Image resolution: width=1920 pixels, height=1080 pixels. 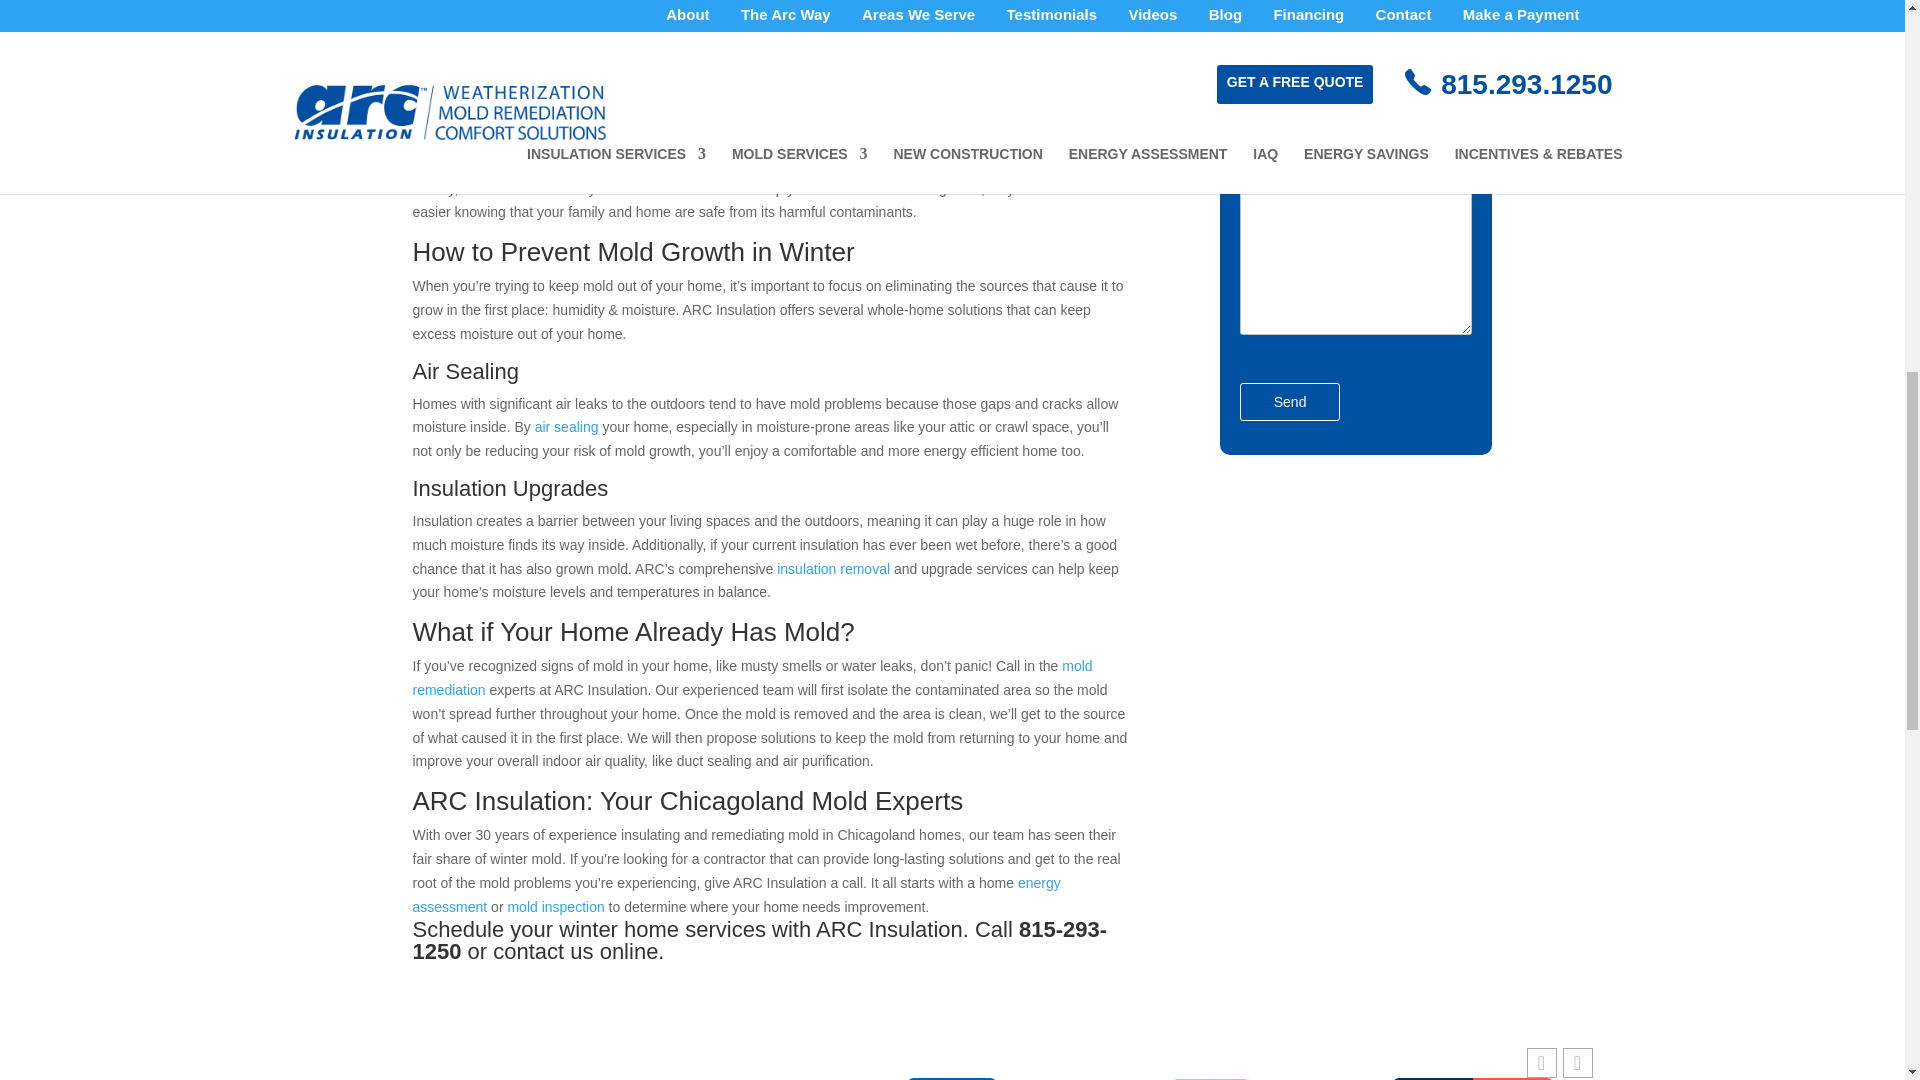 What do you see at coordinates (952, 1078) in the screenshot?
I see `Best Pick` at bounding box center [952, 1078].